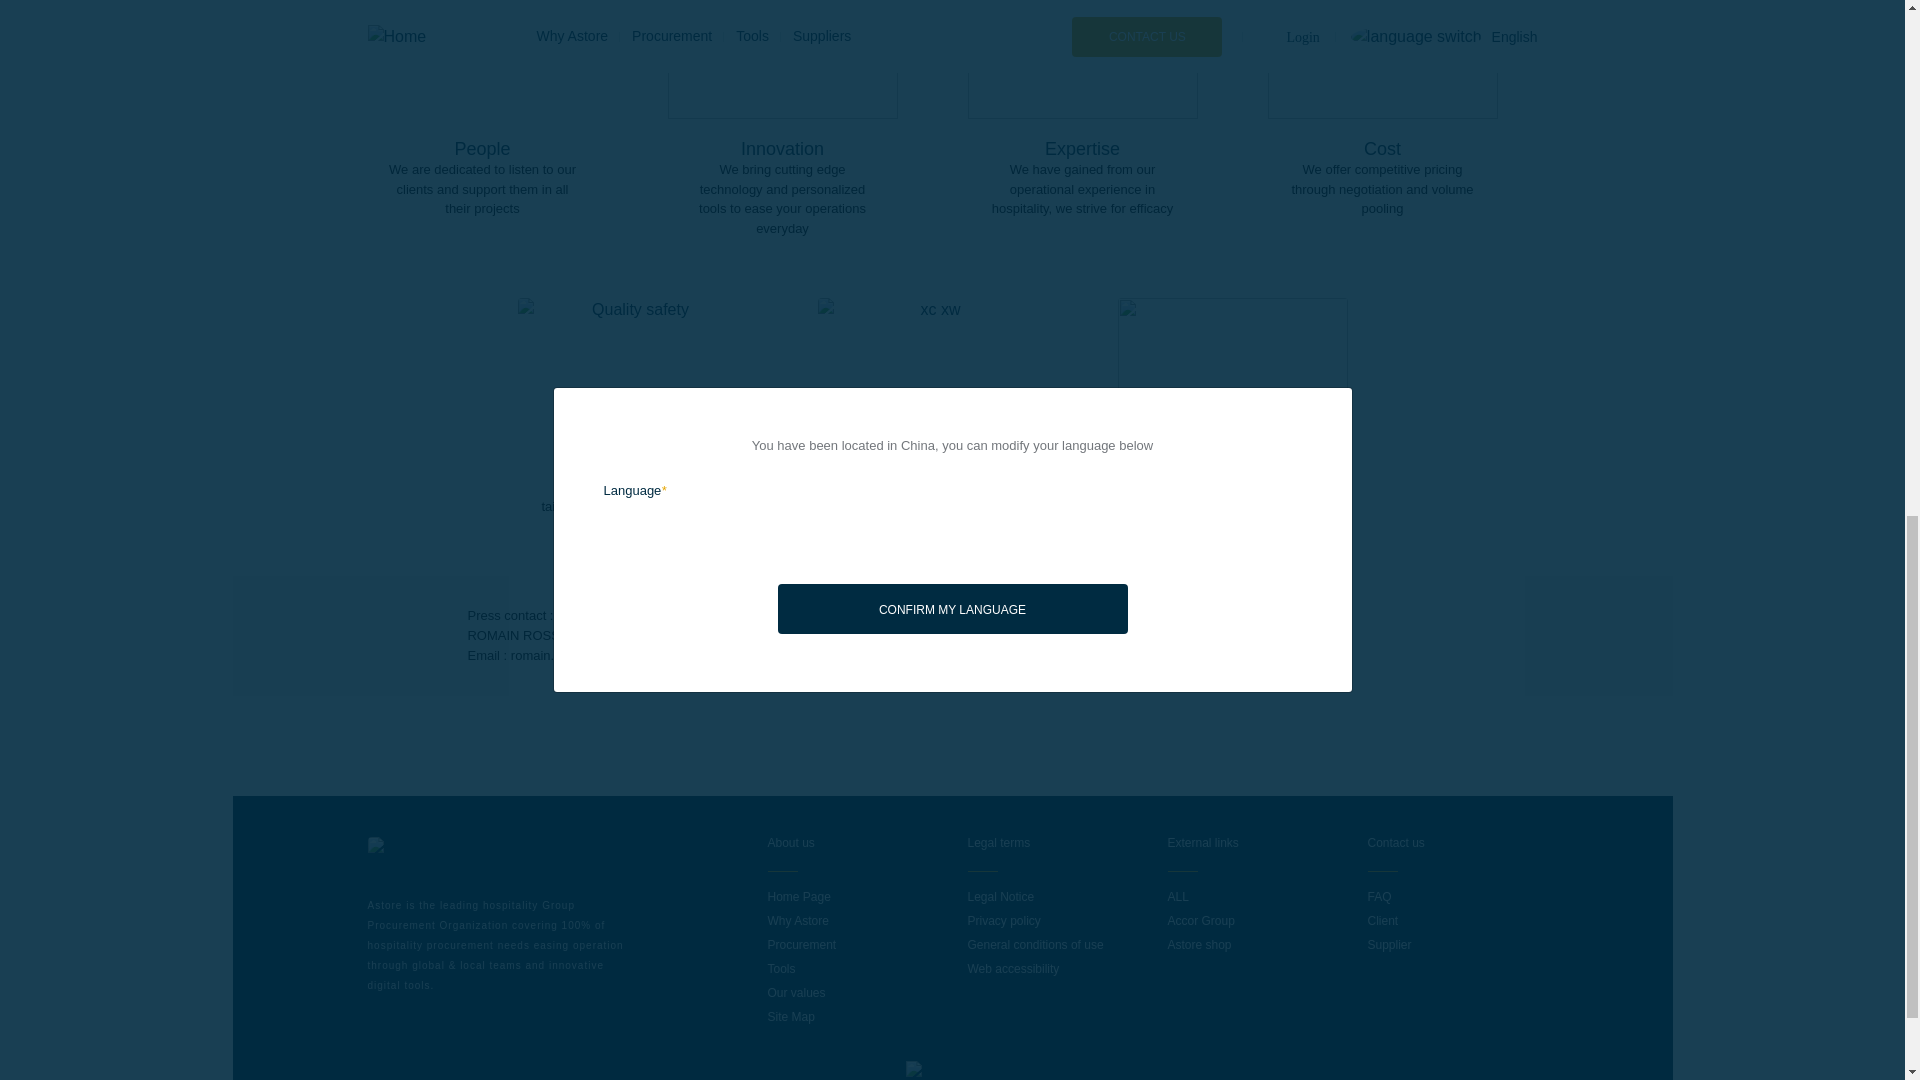 This screenshot has width=1920, height=1080. I want to click on Web accessibility, so click(1013, 969).